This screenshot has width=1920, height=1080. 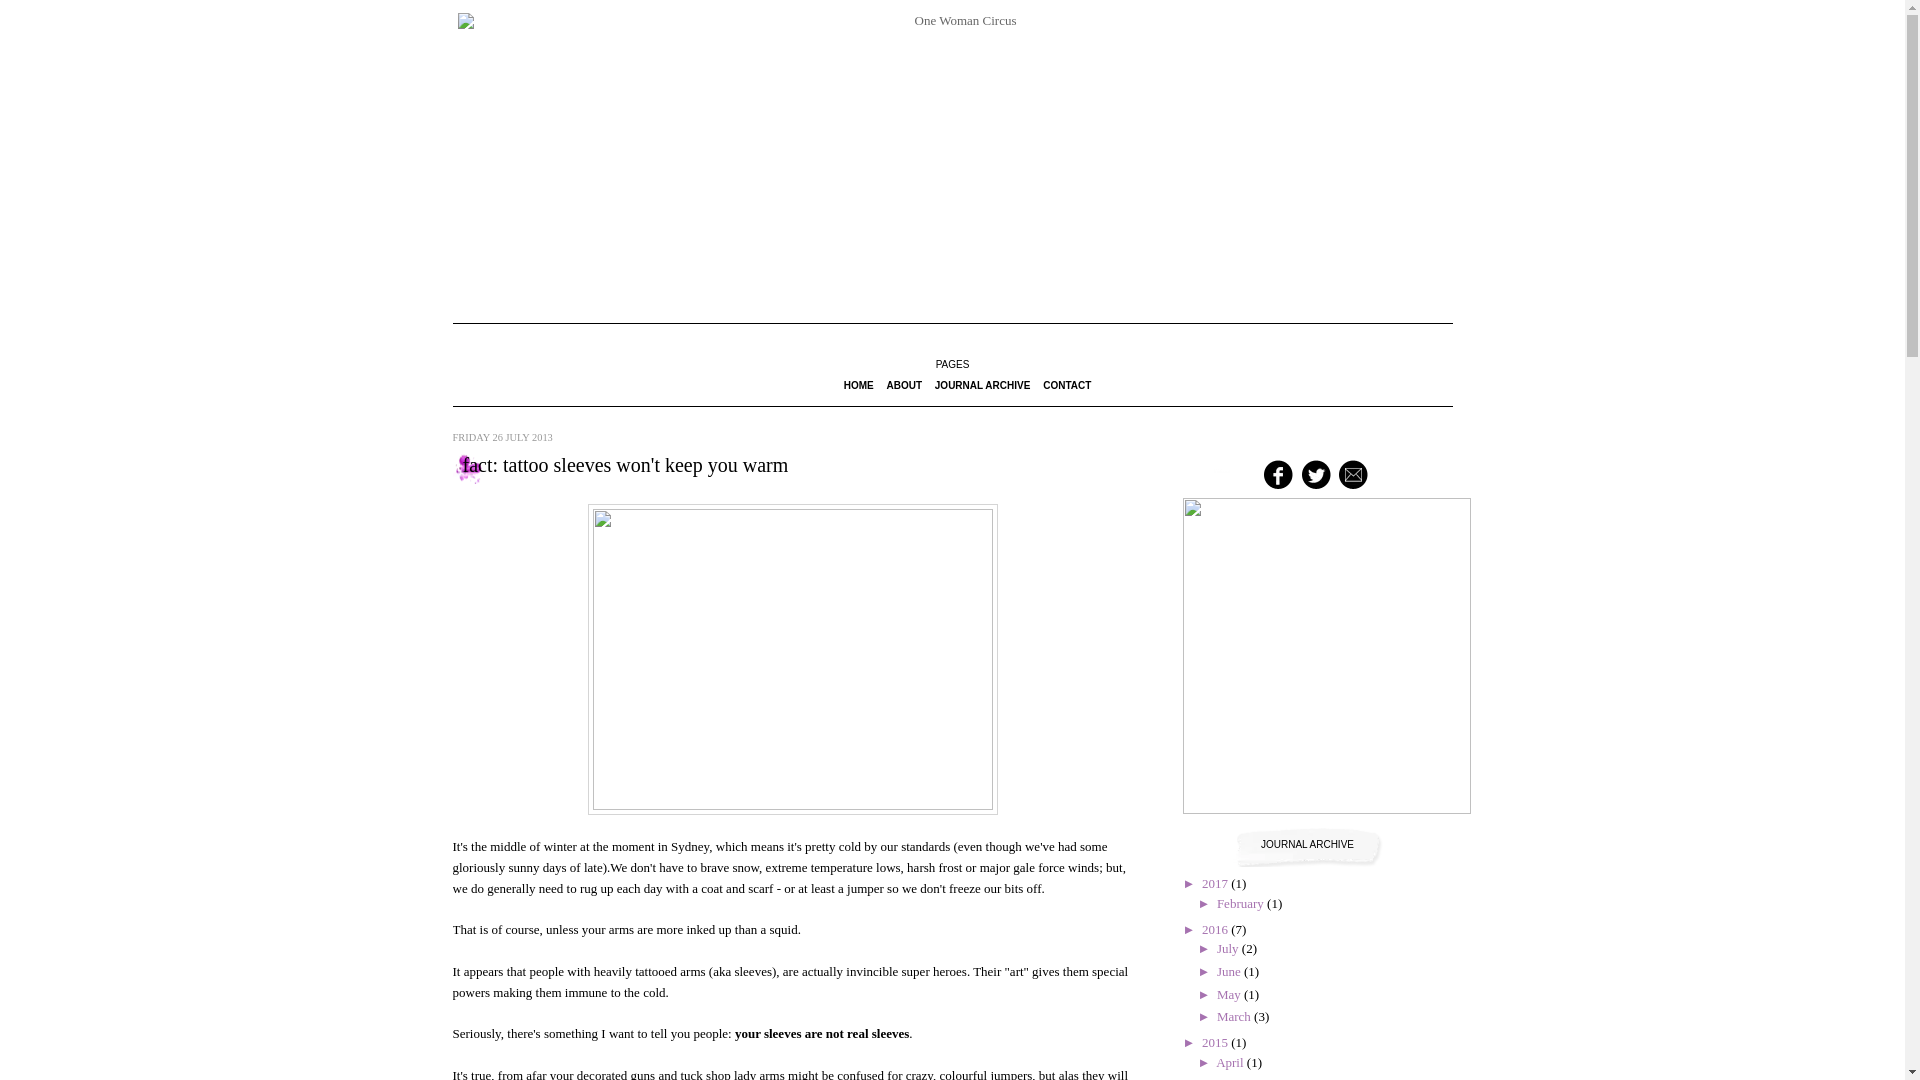 I want to click on 2016, so click(x=1216, y=930).